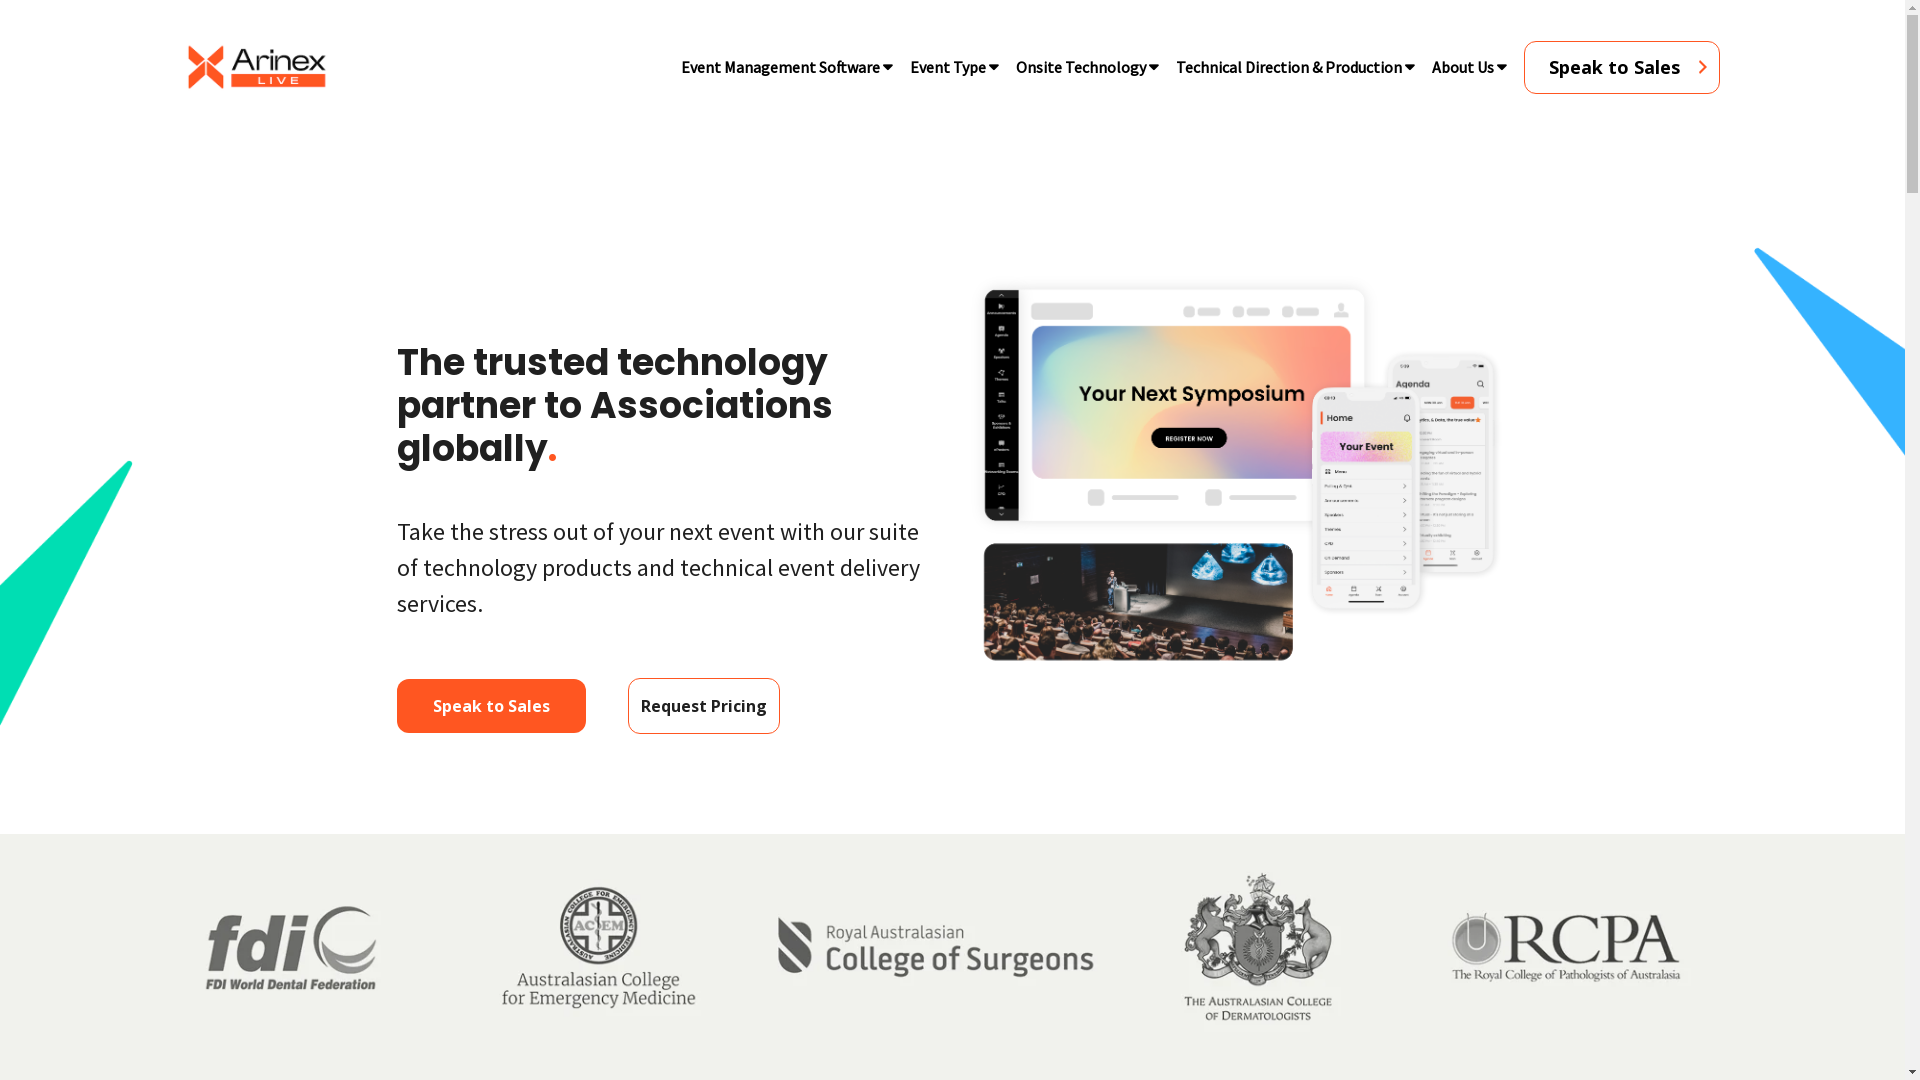  I want to click on Onsite Technology, so click(1080, 67).